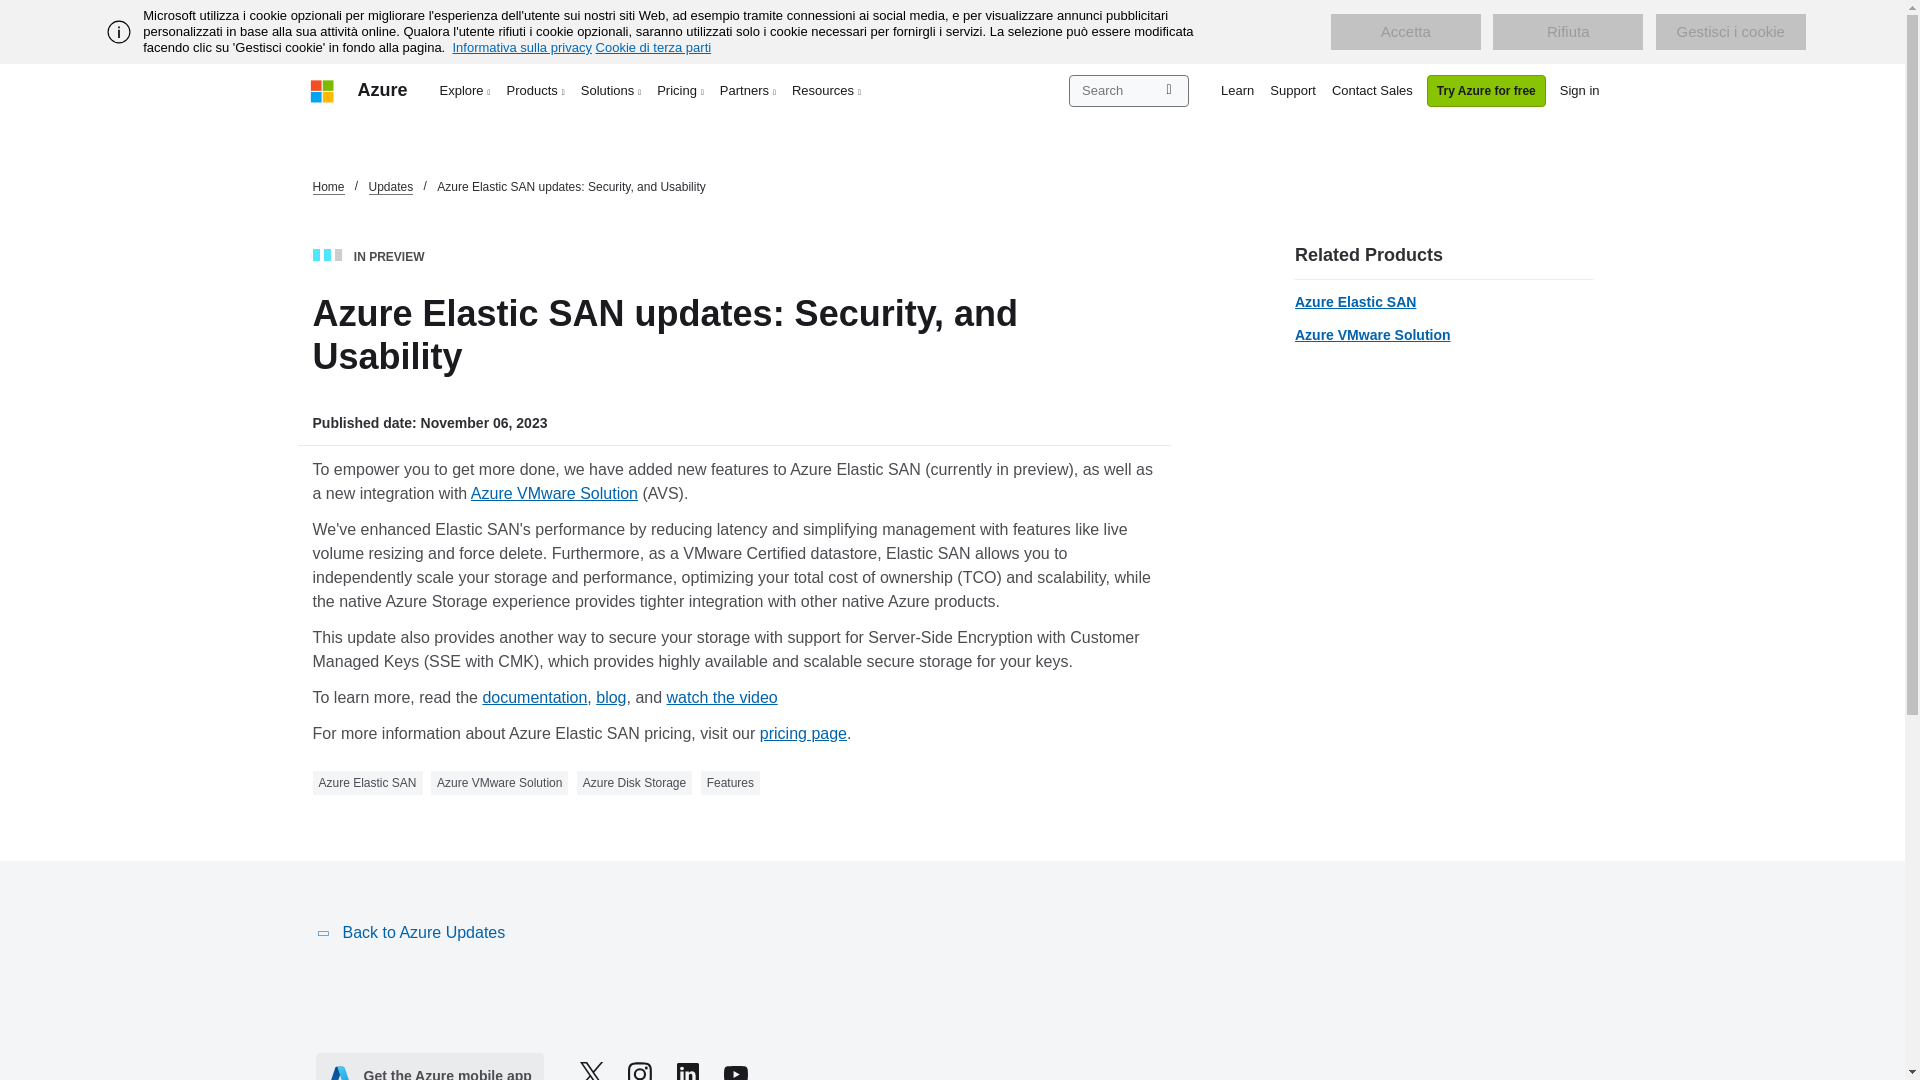 The width and height of the screenshot is (1920, 1080). Describe the element at coordinates (382, 90) in the screenshot. I see `Azure` at that location.